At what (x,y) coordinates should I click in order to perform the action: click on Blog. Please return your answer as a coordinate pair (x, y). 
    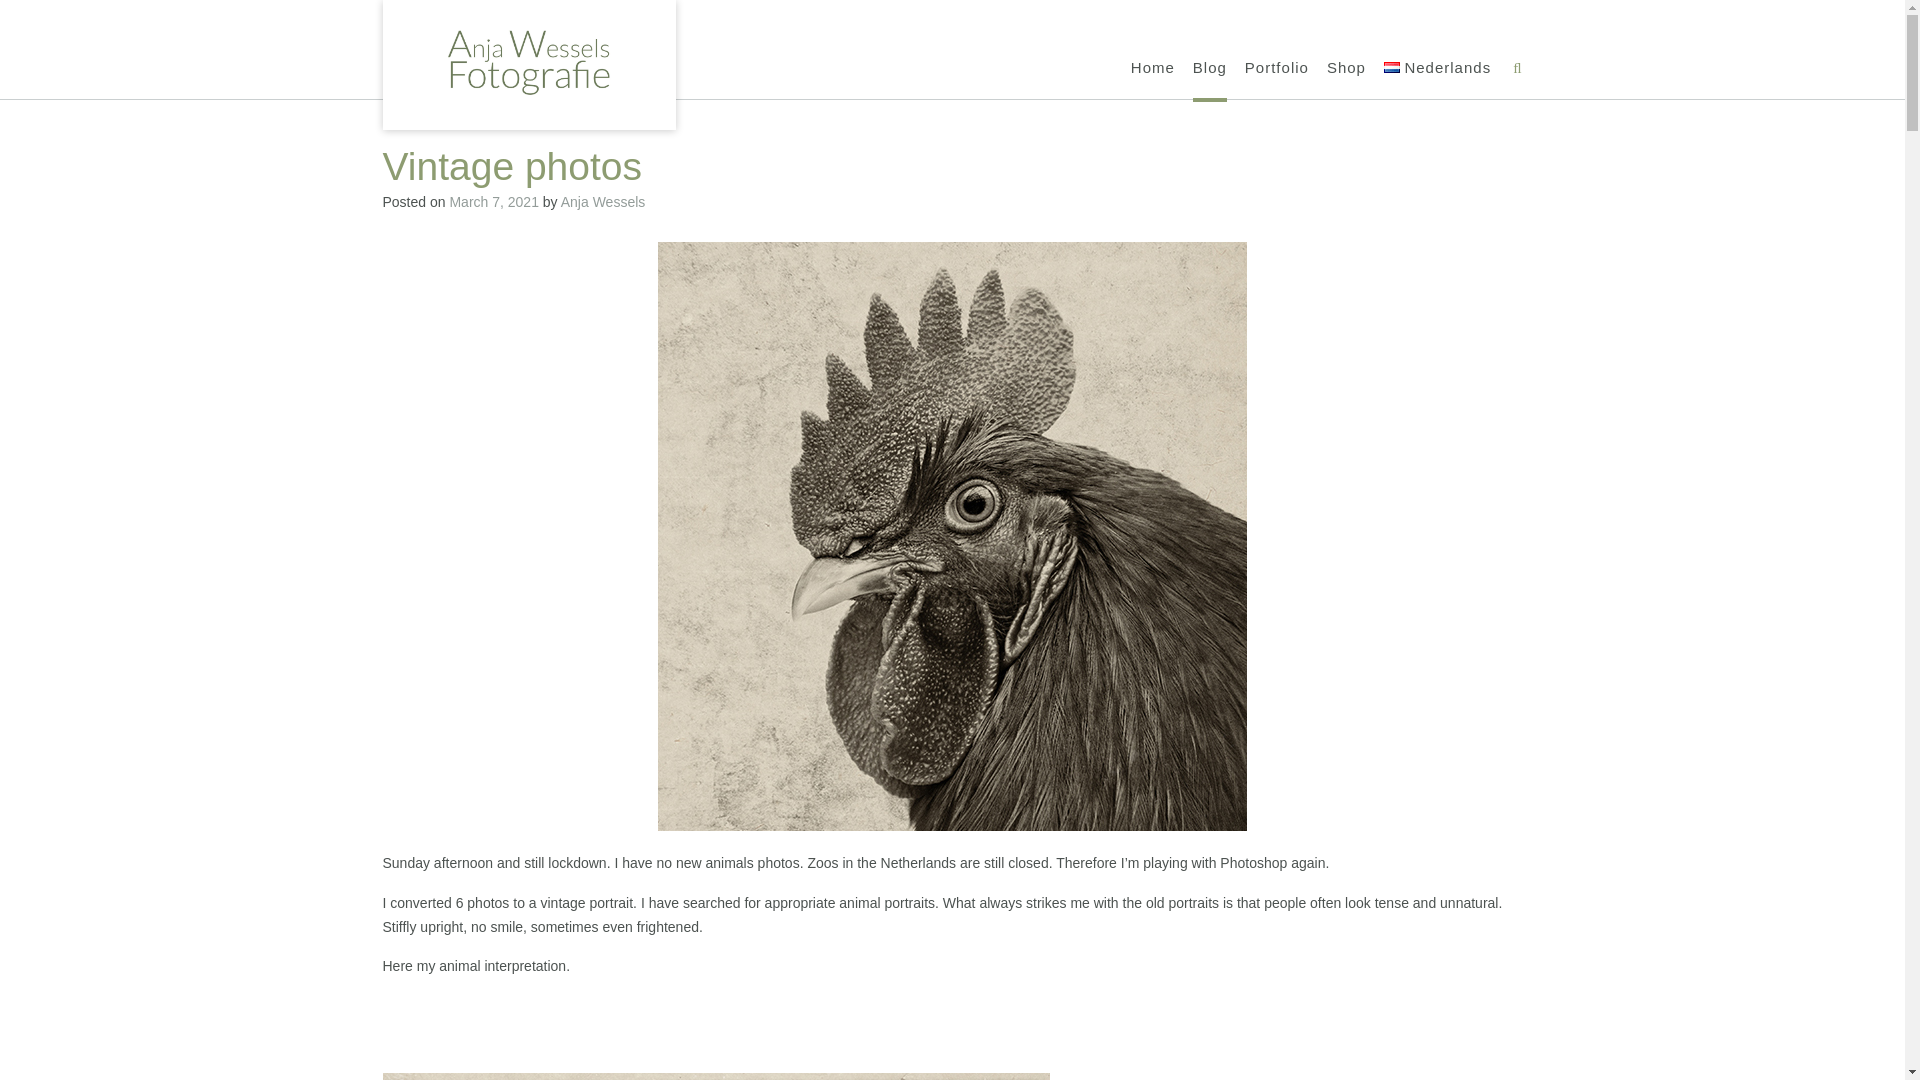
    Looking at the image, I should click on (1209, 68).